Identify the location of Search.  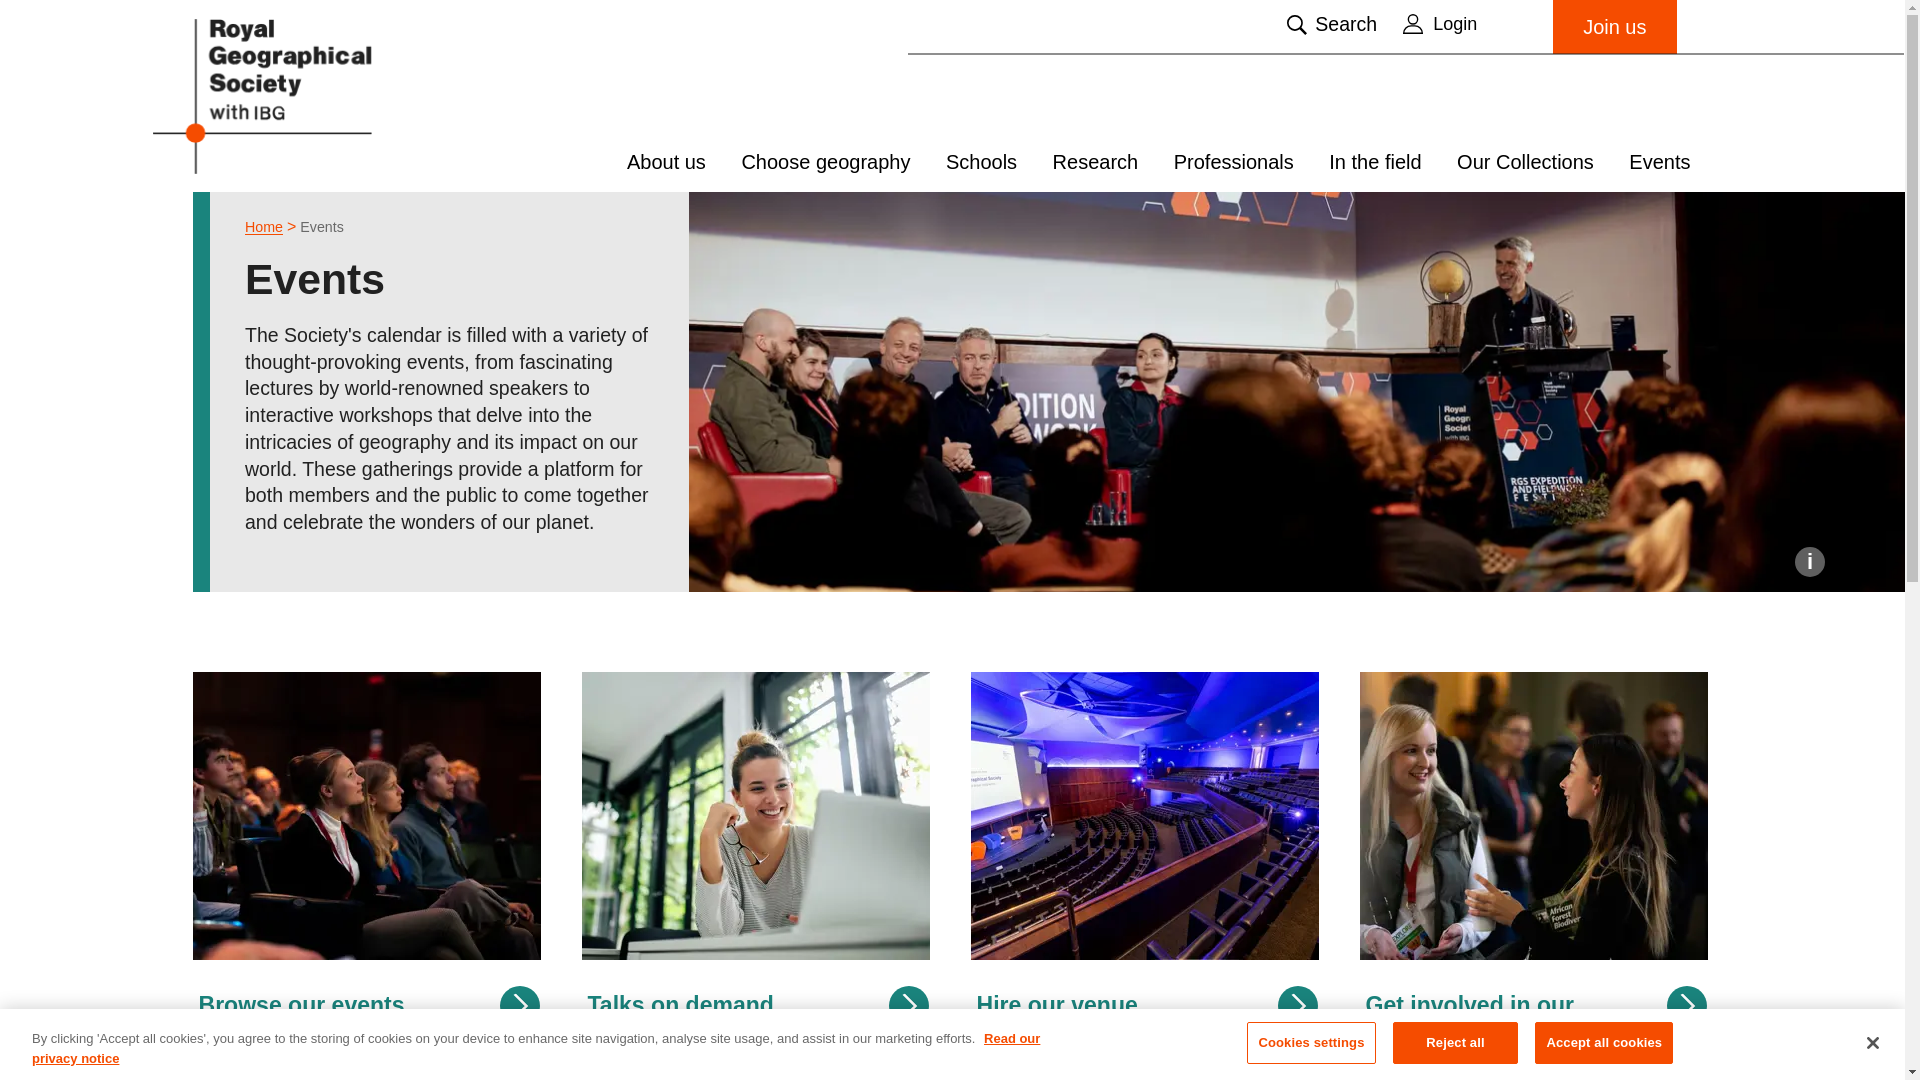
(1331, 24).